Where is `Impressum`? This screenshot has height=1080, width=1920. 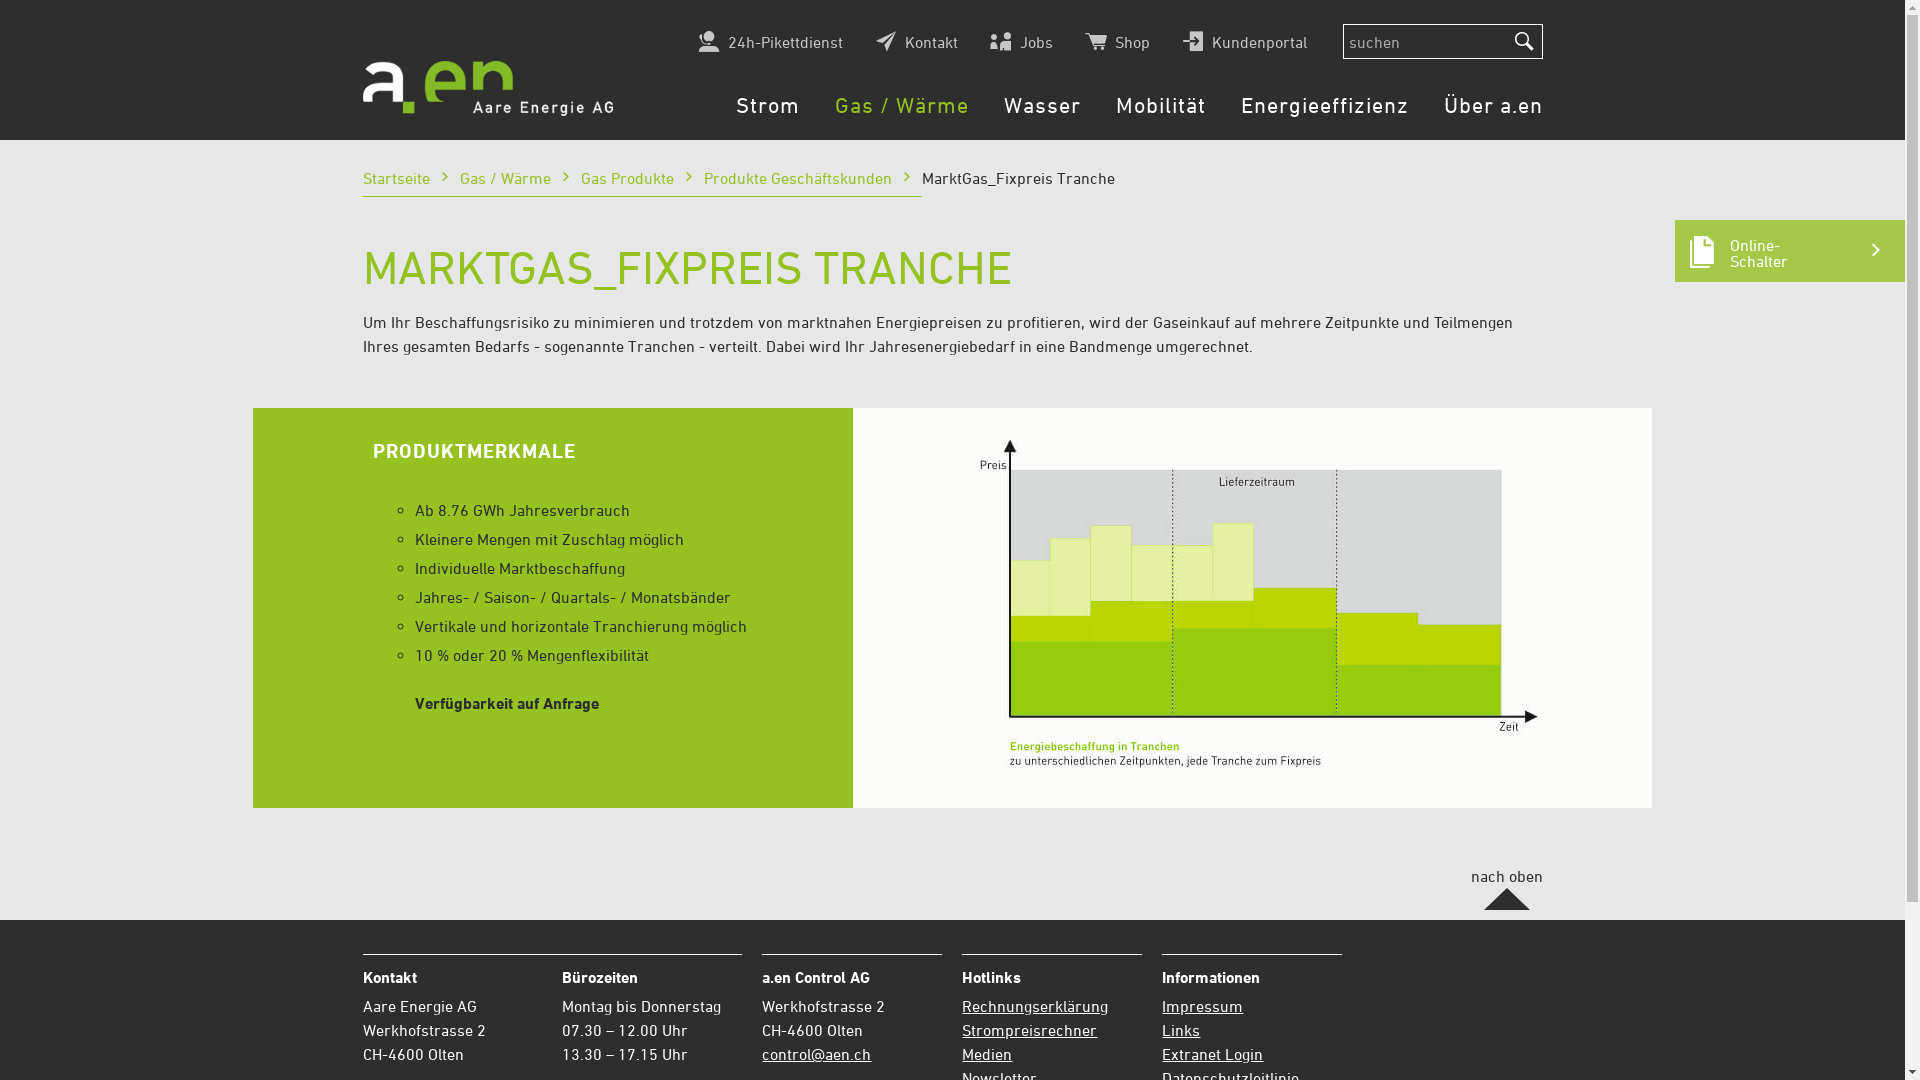
Impressum is located at coordinates (1202, 1006).